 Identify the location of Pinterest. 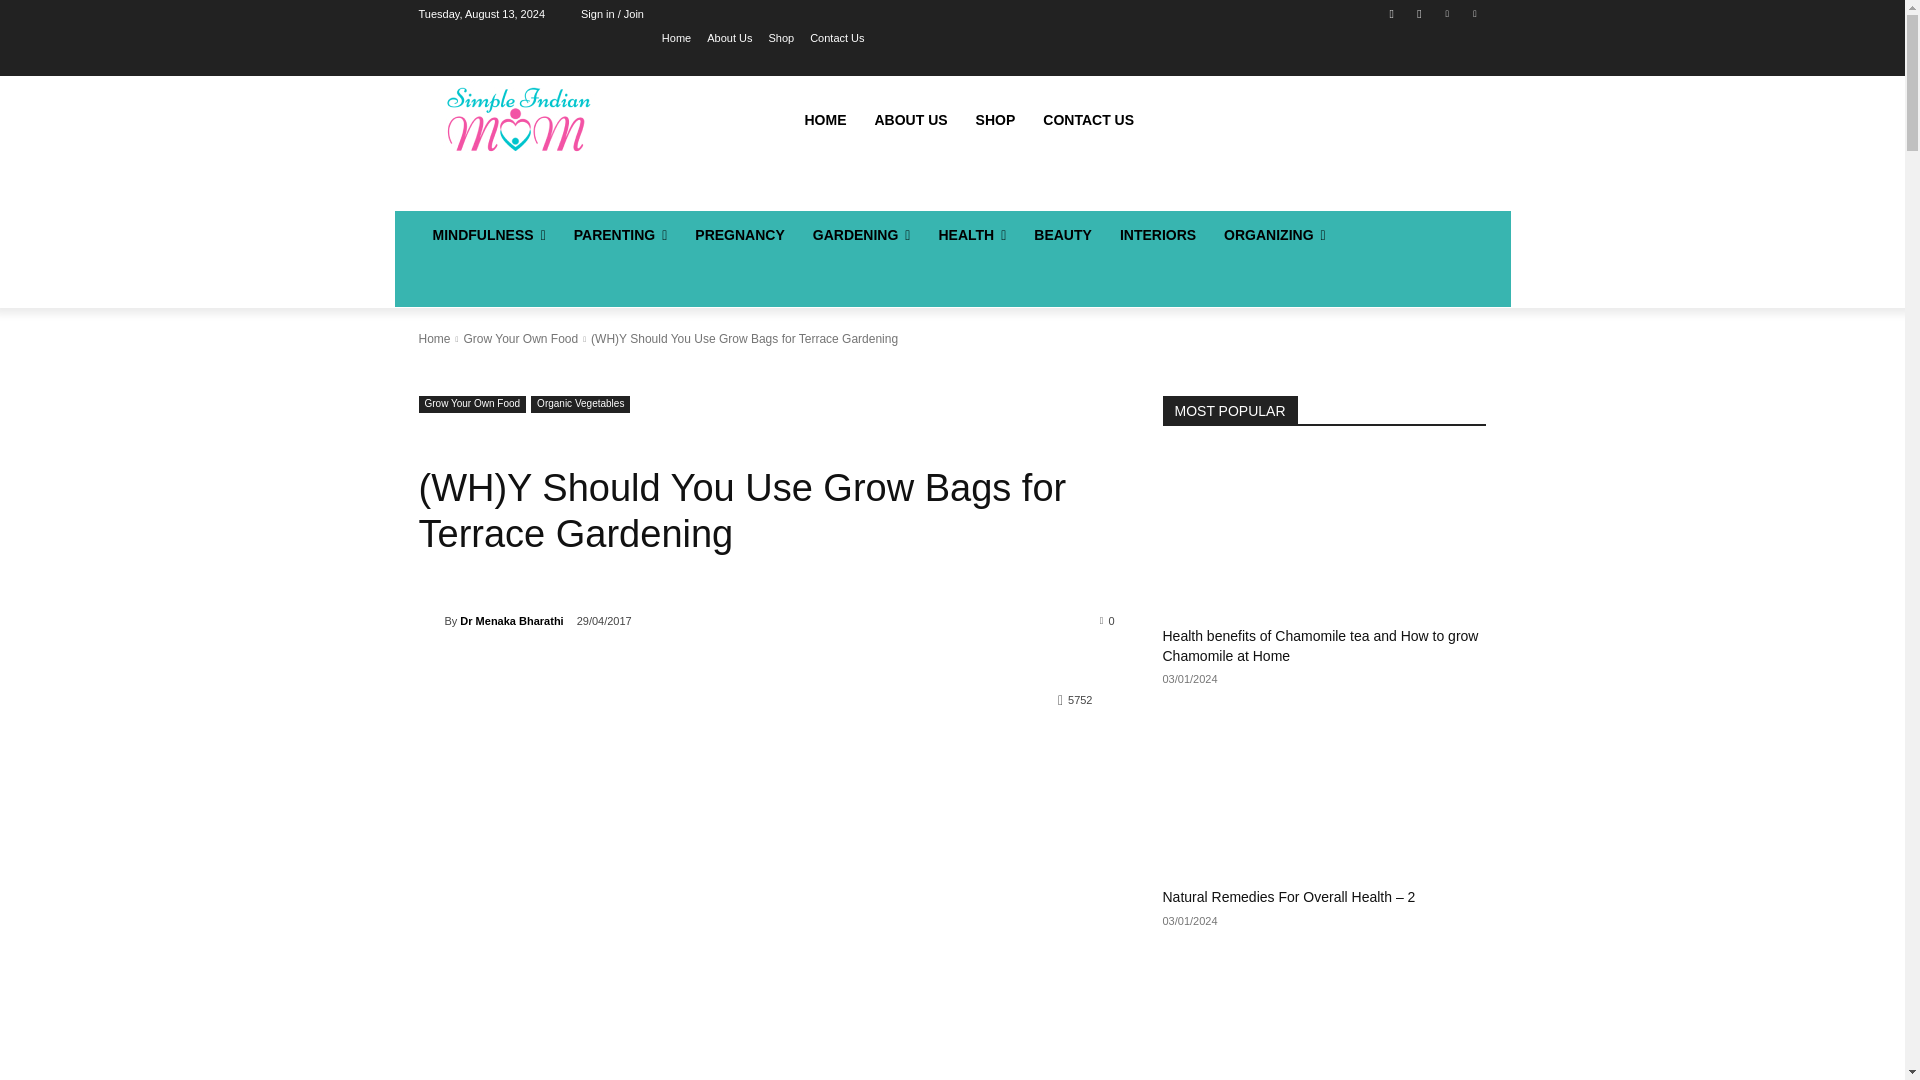
(1448, 13).